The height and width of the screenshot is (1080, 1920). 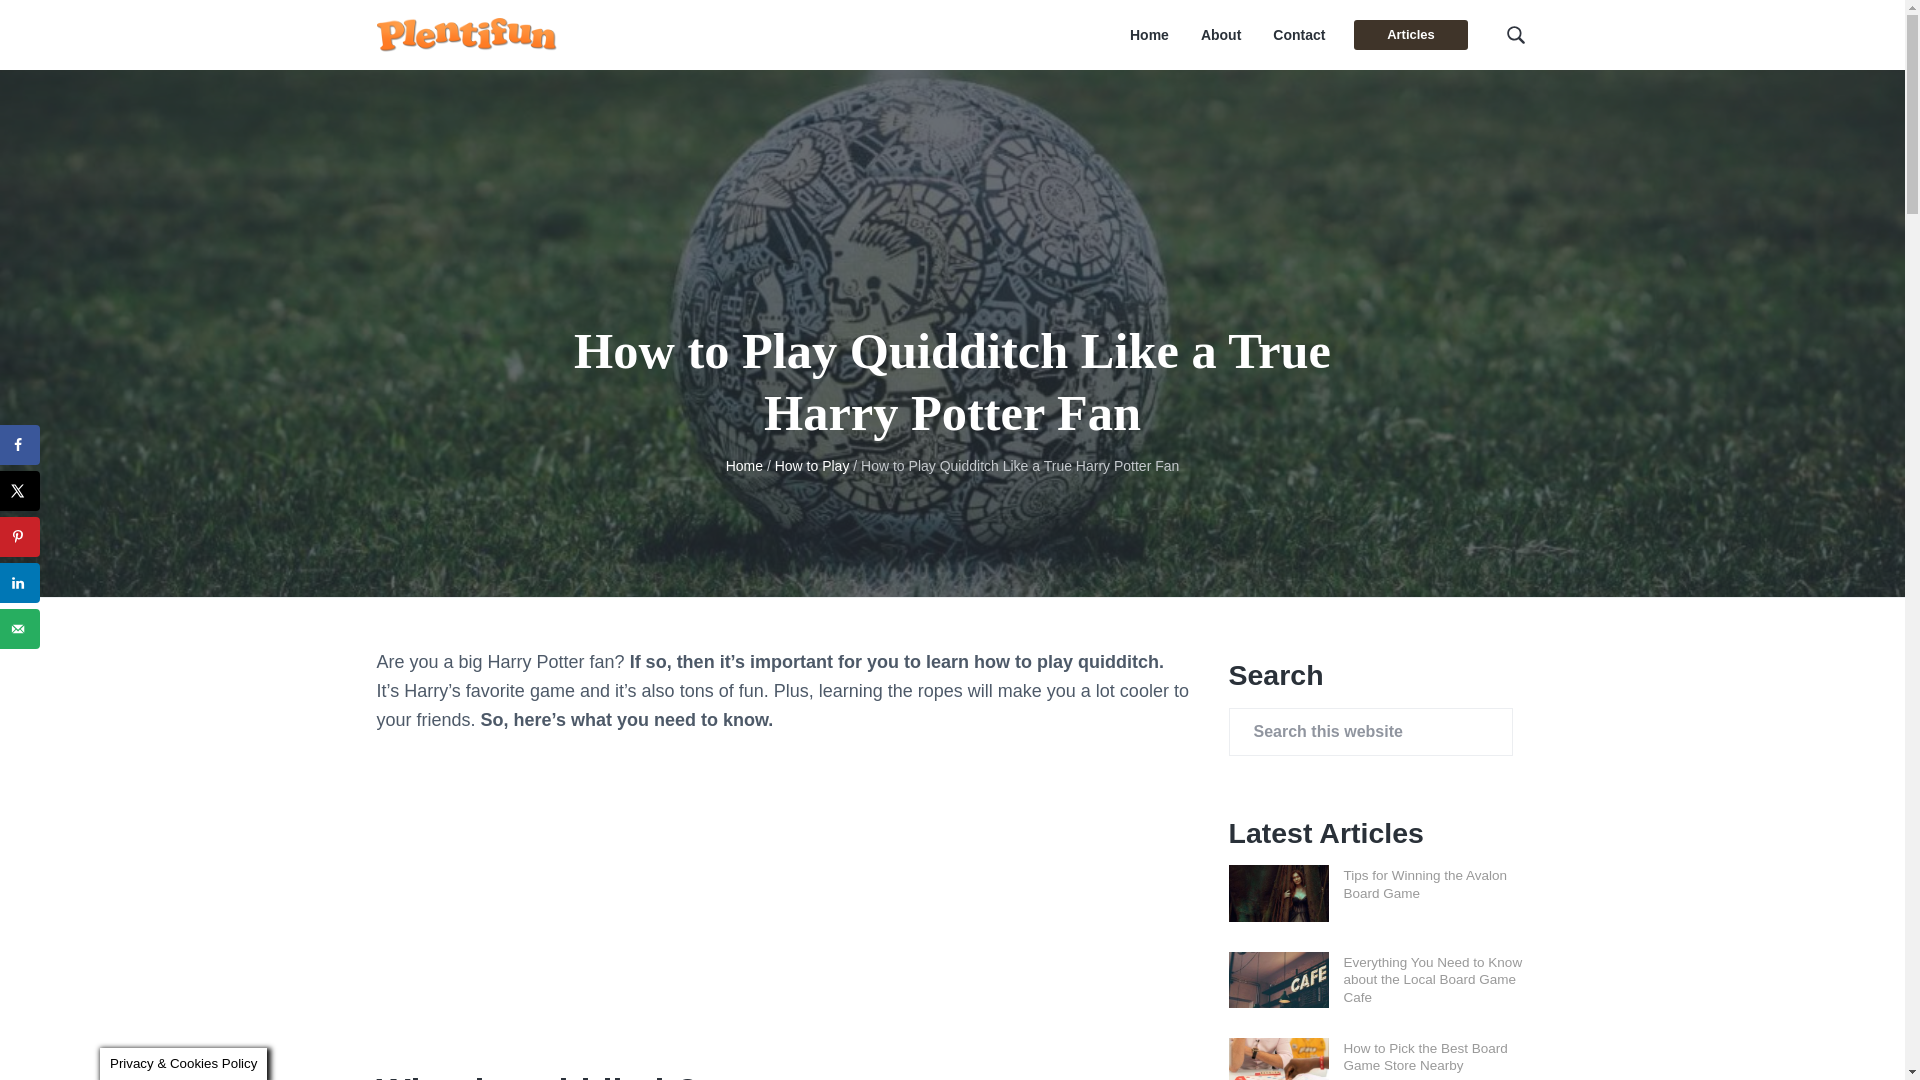 What do you see at coordinates (1298, 35) in the screenshot?
I see `Contact` at bounding box center [1298, 35].